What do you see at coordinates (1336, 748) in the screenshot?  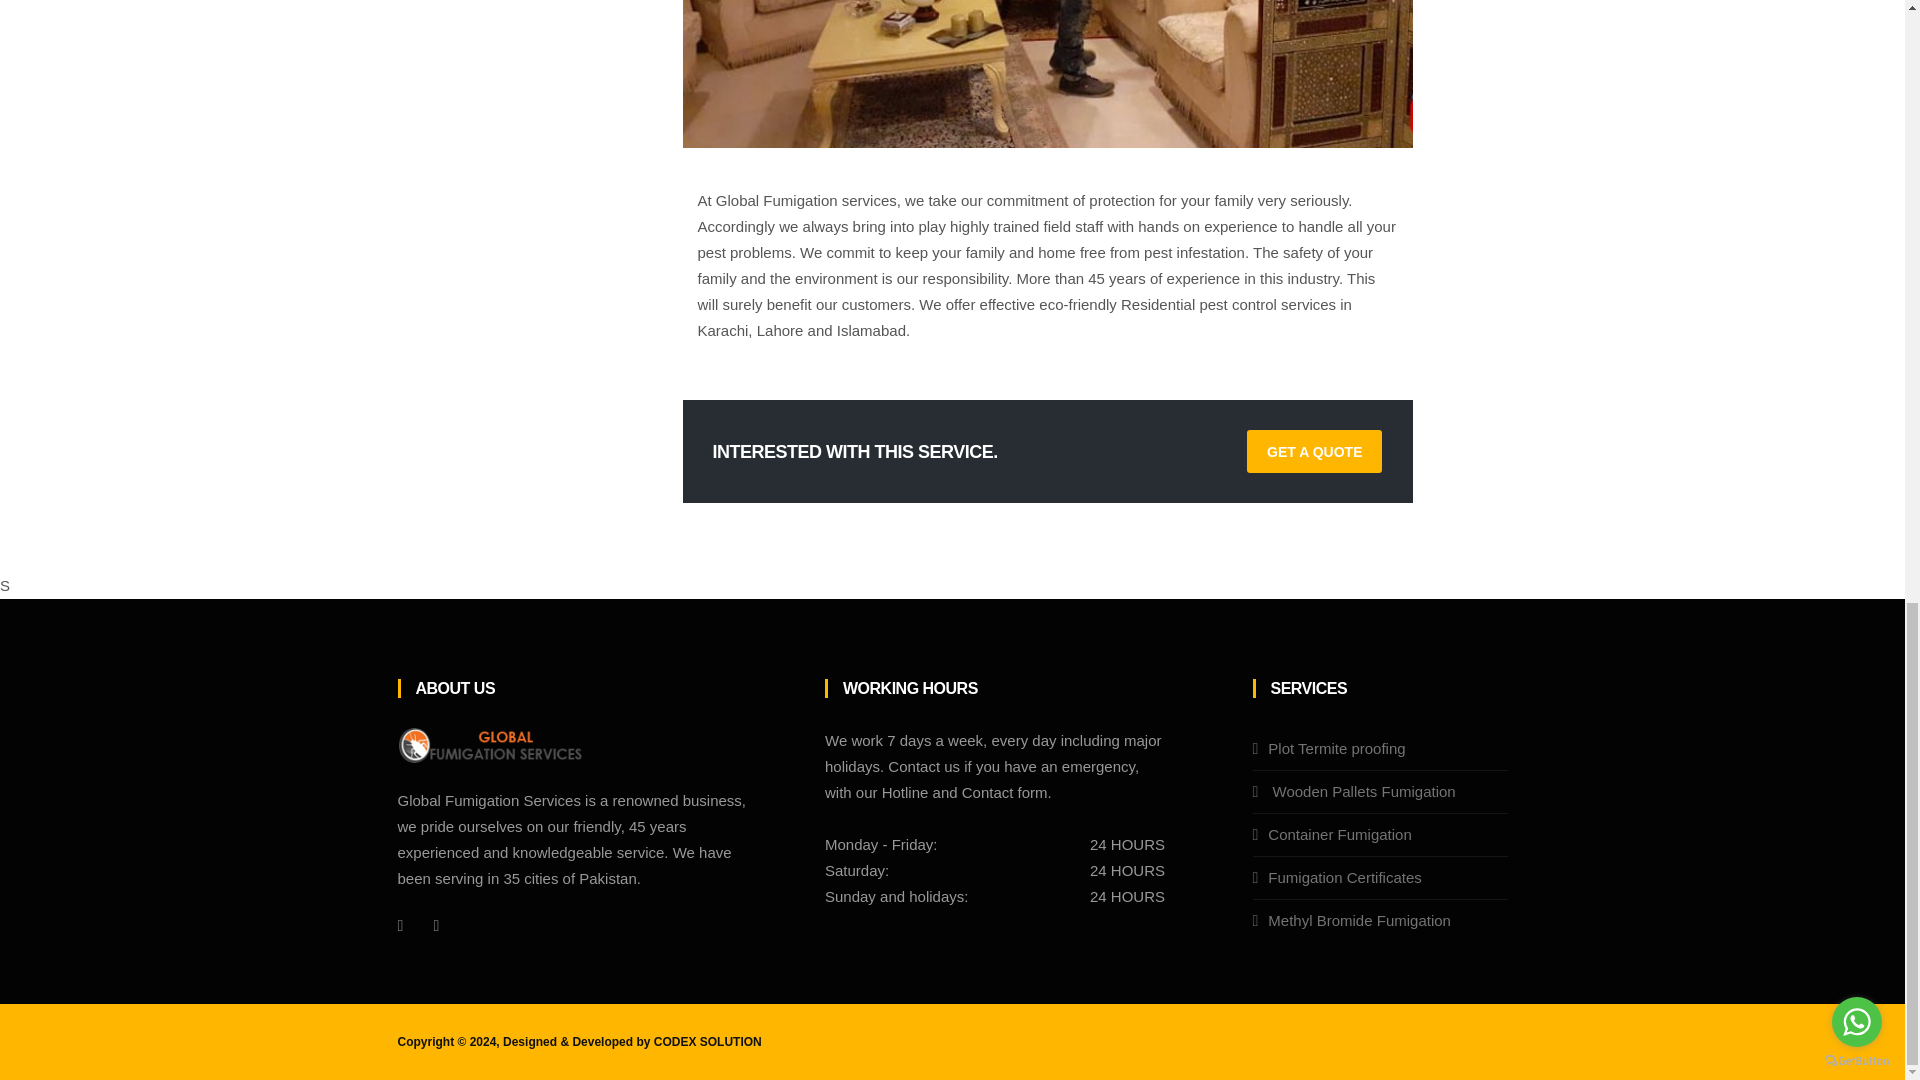 I see `Plot Termite proofing` at bounding box center [1336, 748].